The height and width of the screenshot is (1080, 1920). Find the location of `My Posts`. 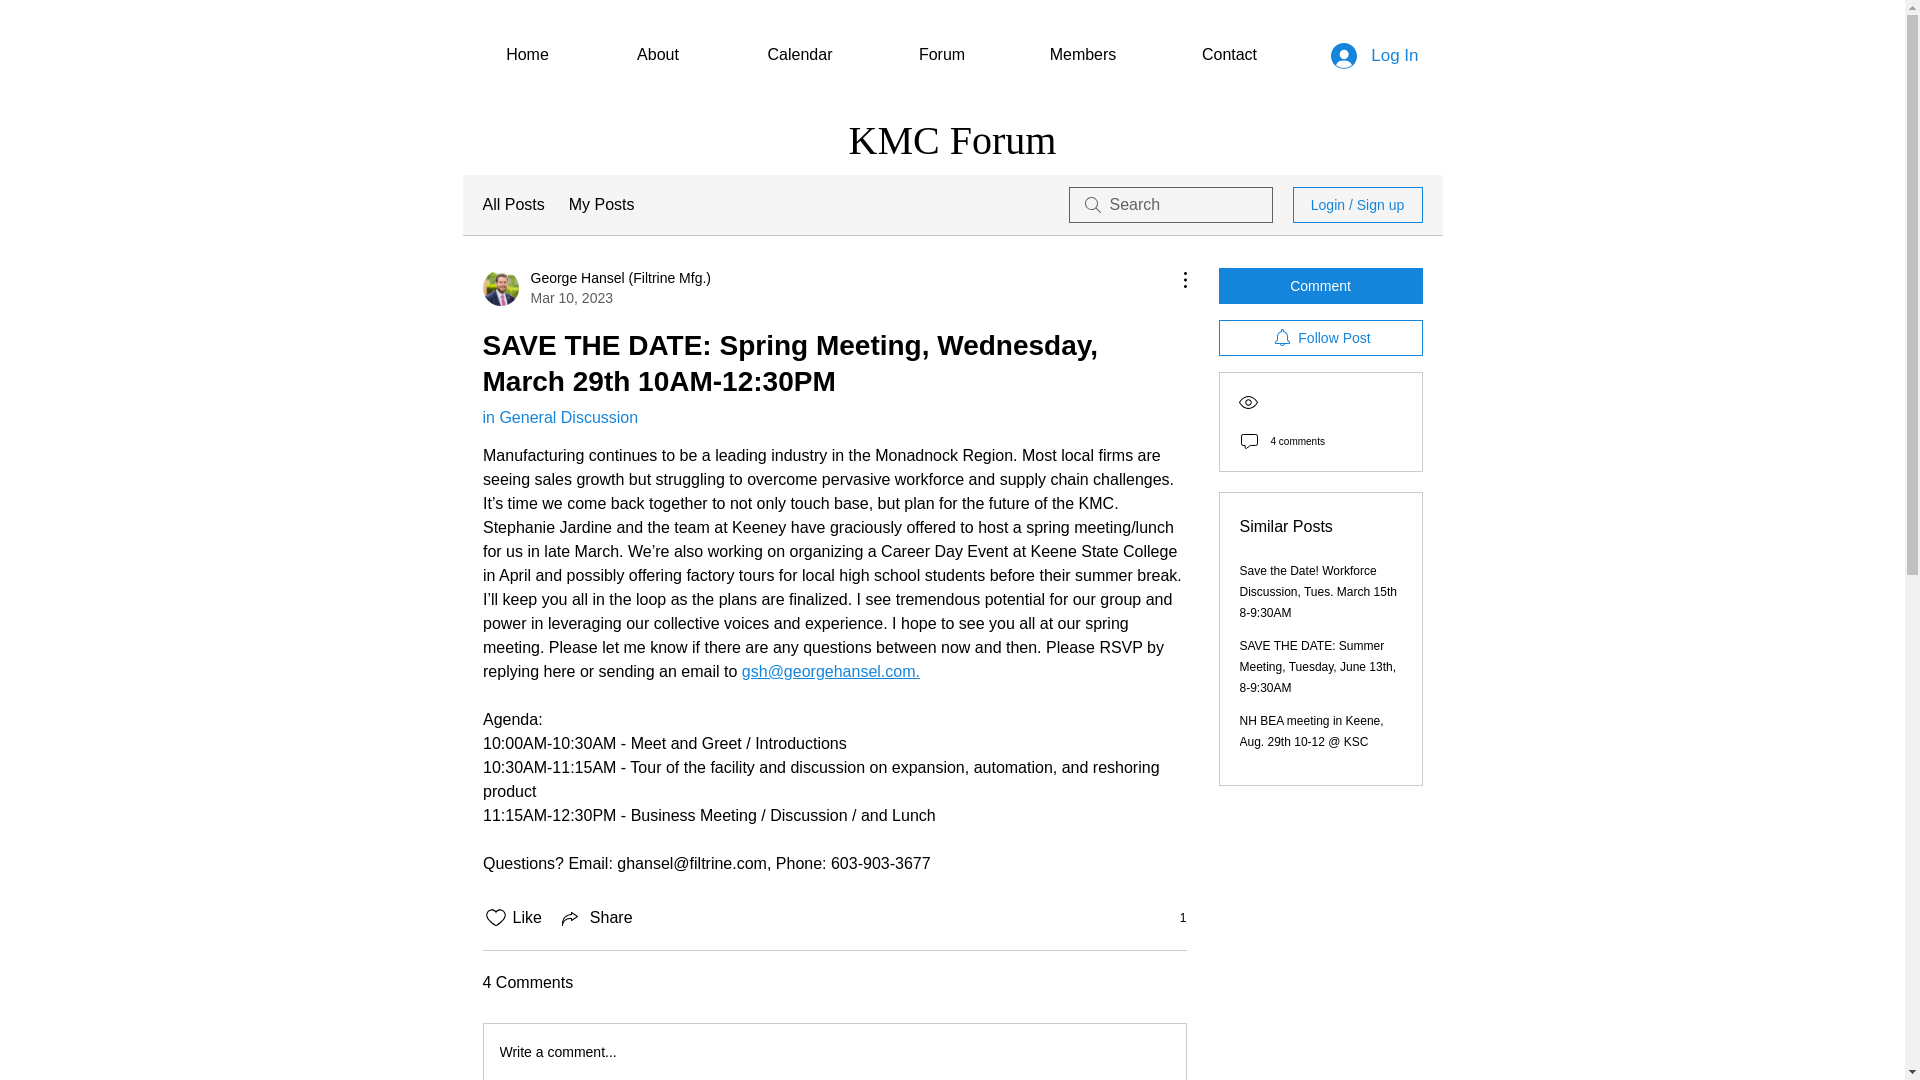

My Posts is located at coordinates (602, 205).